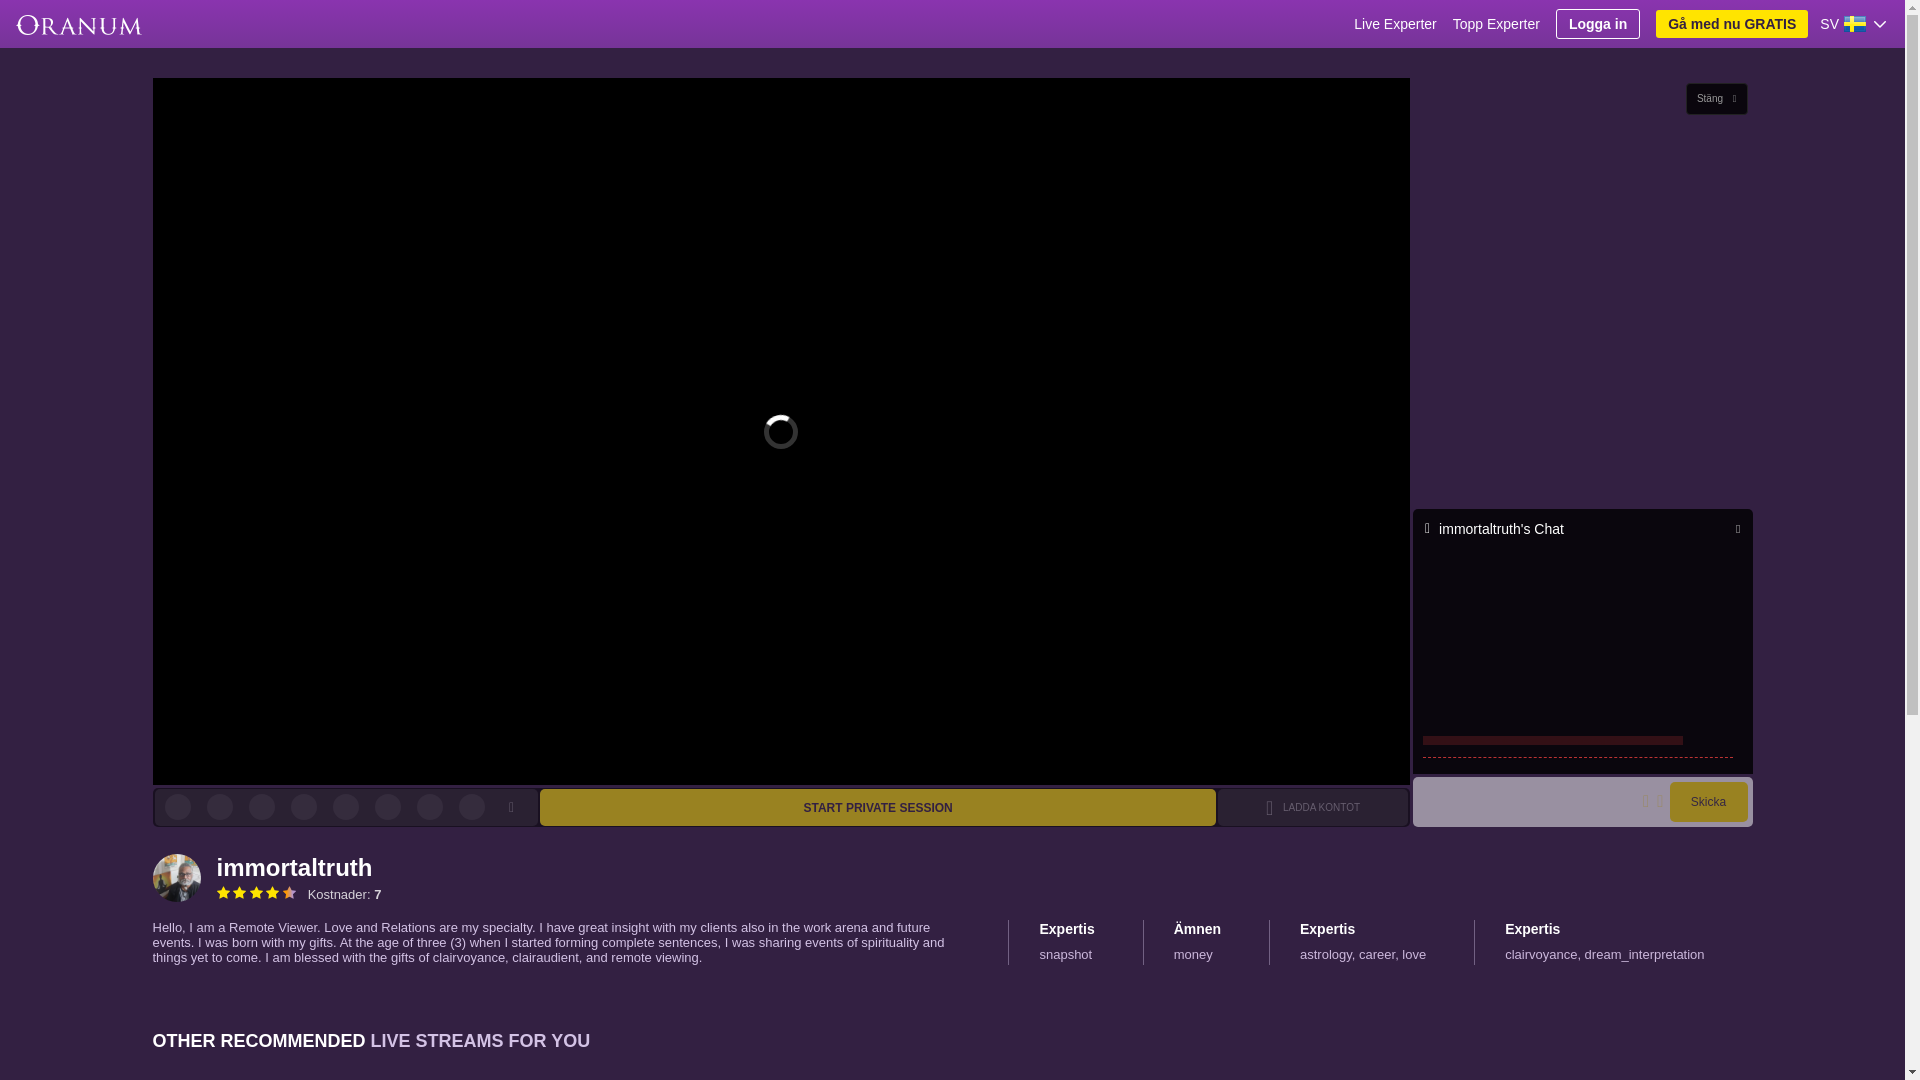  What do you see at coordinates (1496, 24) in the screenshot?
I see `Topp Experter` at bounding box center [1496, 24].